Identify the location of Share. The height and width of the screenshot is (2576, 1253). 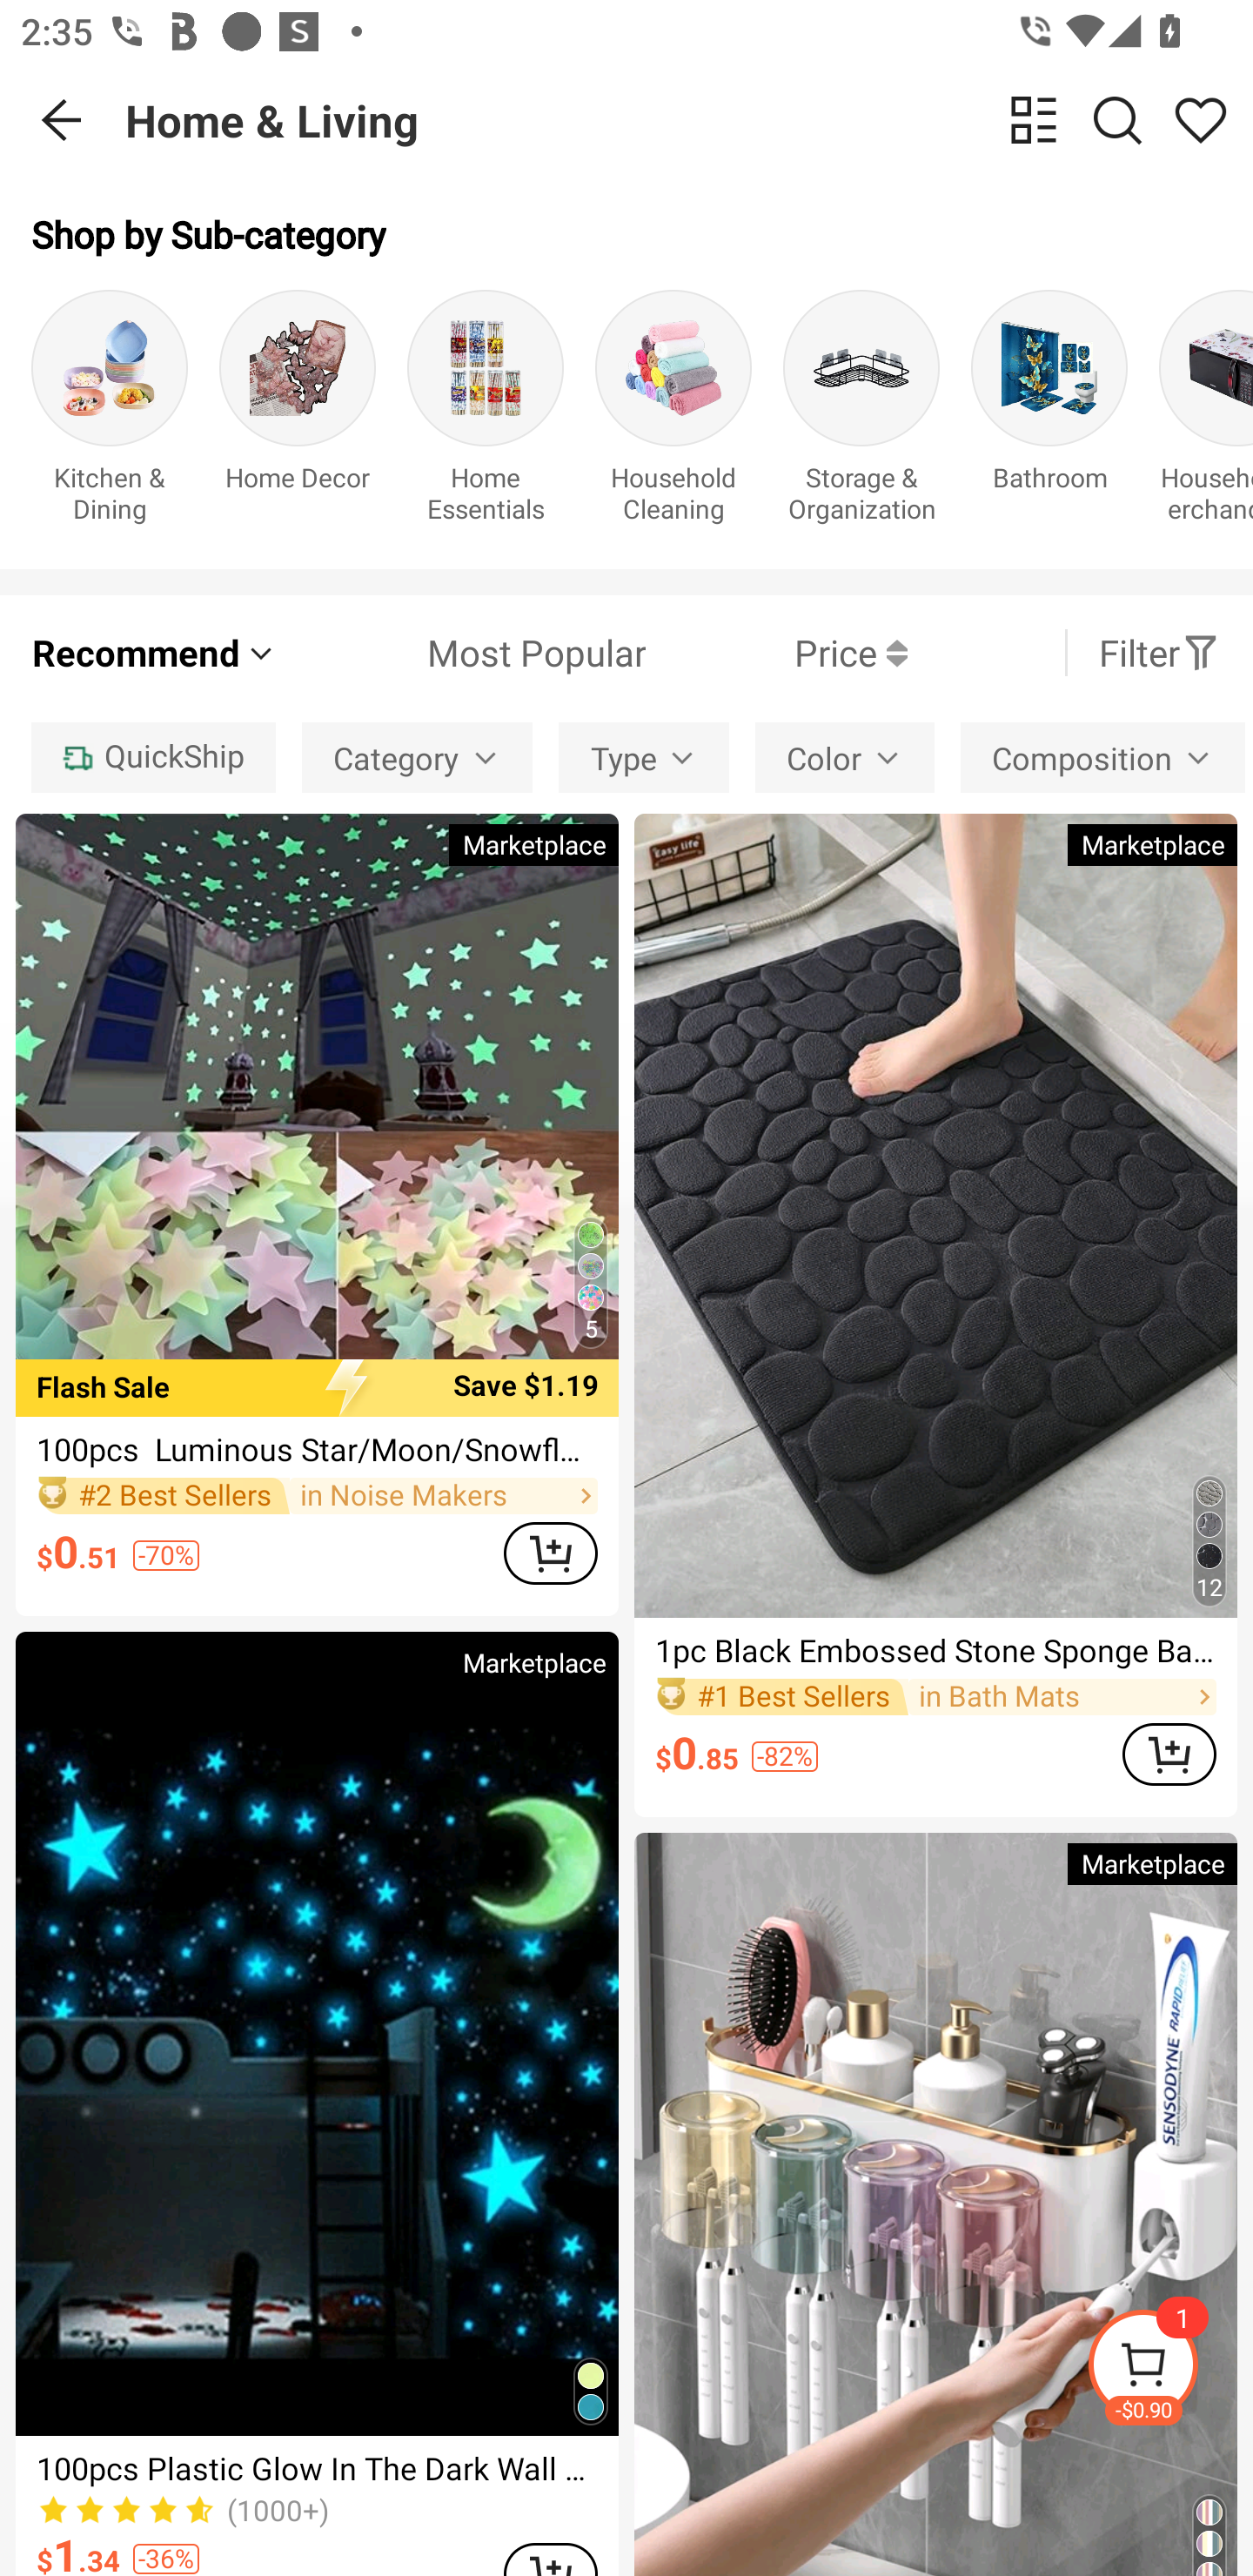
(1201, 119).